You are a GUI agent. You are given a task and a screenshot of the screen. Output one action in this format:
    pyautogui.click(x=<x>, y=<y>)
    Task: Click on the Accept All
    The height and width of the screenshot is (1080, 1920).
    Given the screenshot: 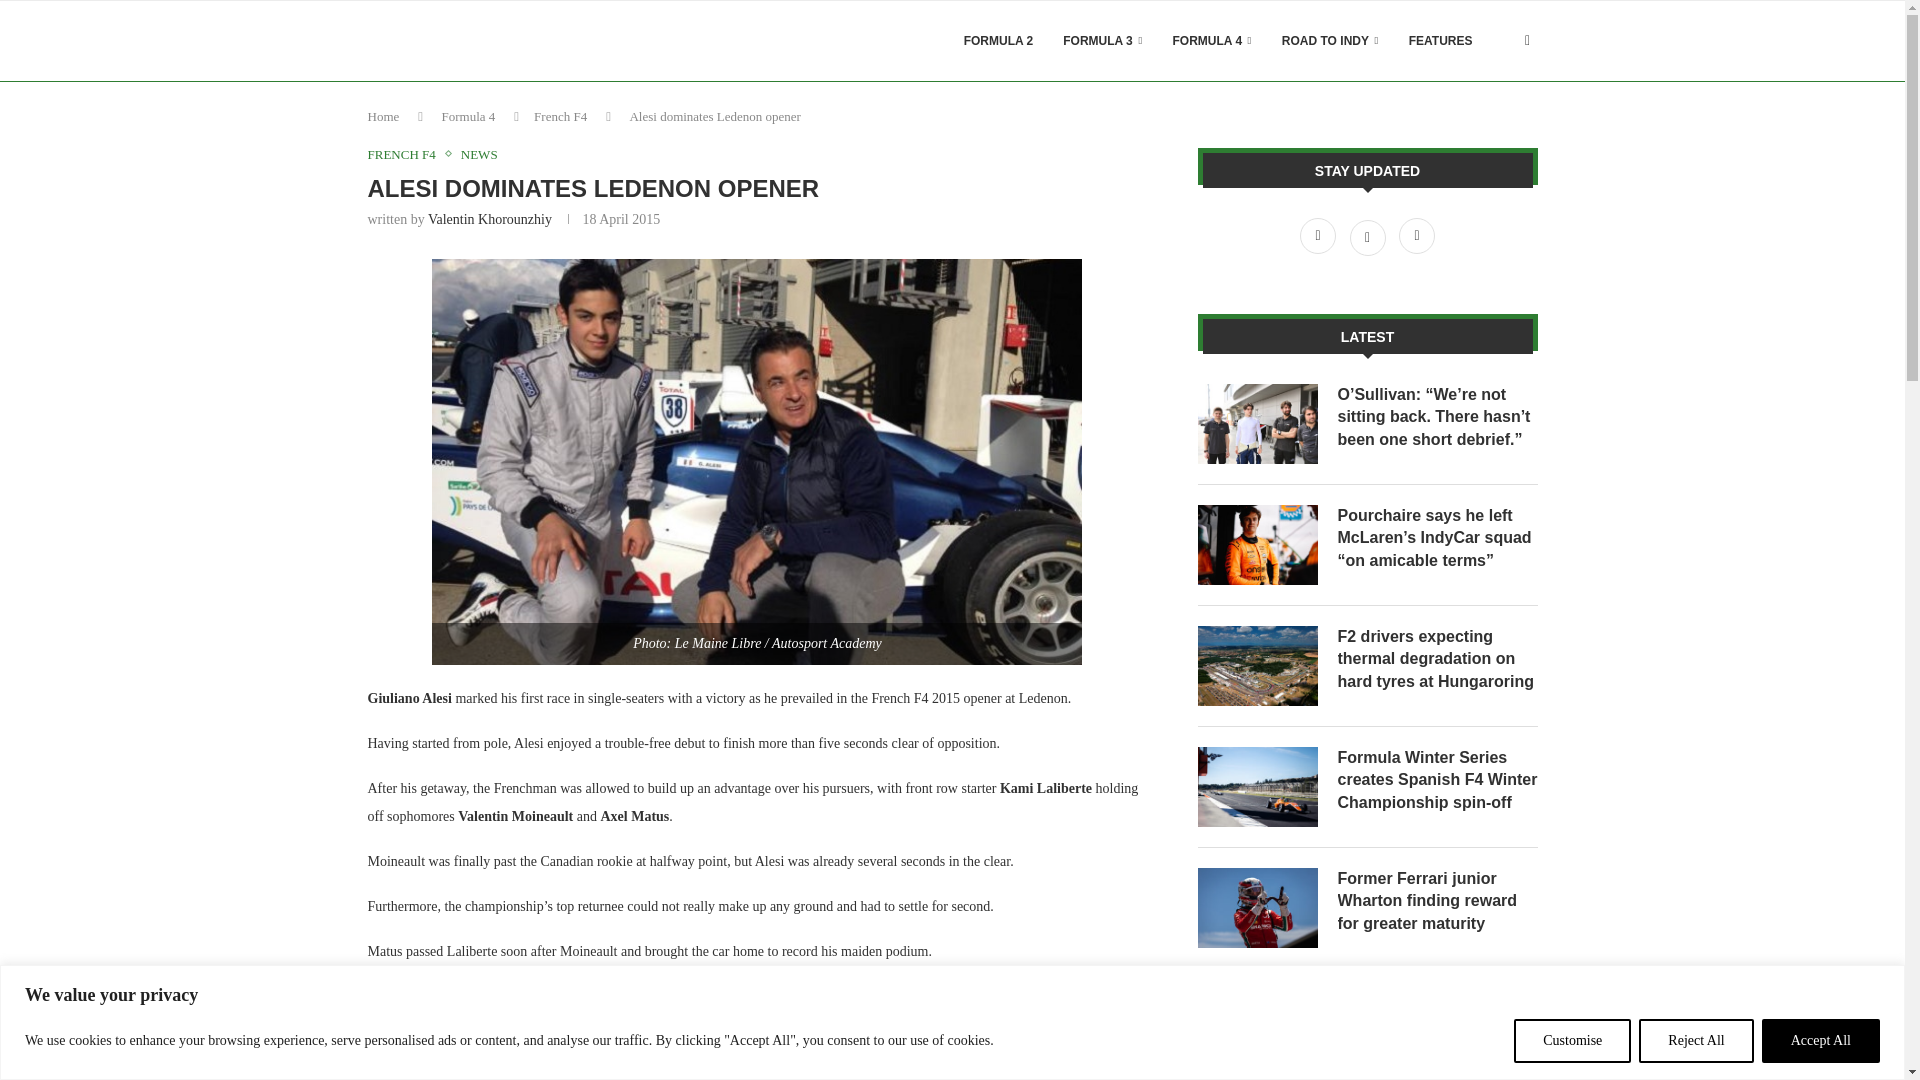 What is the action you would take?
    pyautogui.click(x=1820, y=1040)
    